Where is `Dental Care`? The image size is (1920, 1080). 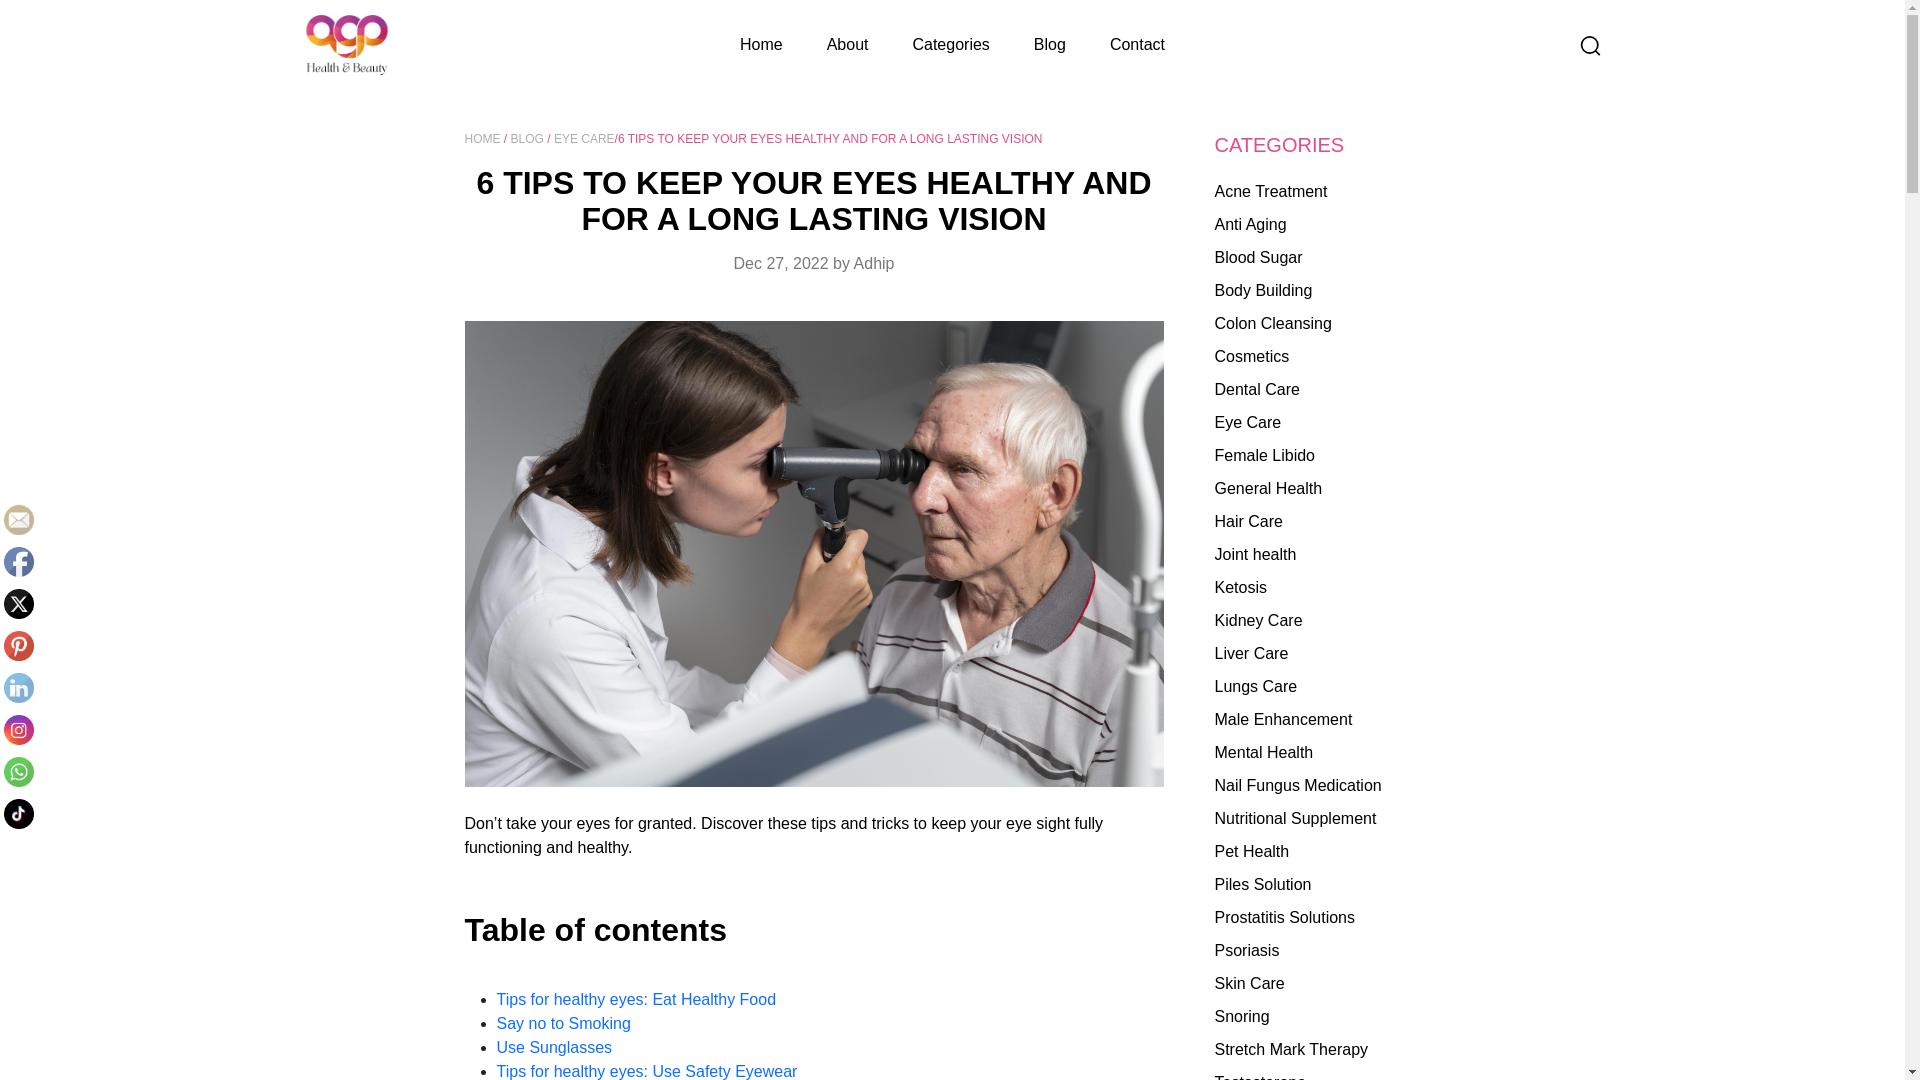
Dental Care is located at coordinates (1326, 390).